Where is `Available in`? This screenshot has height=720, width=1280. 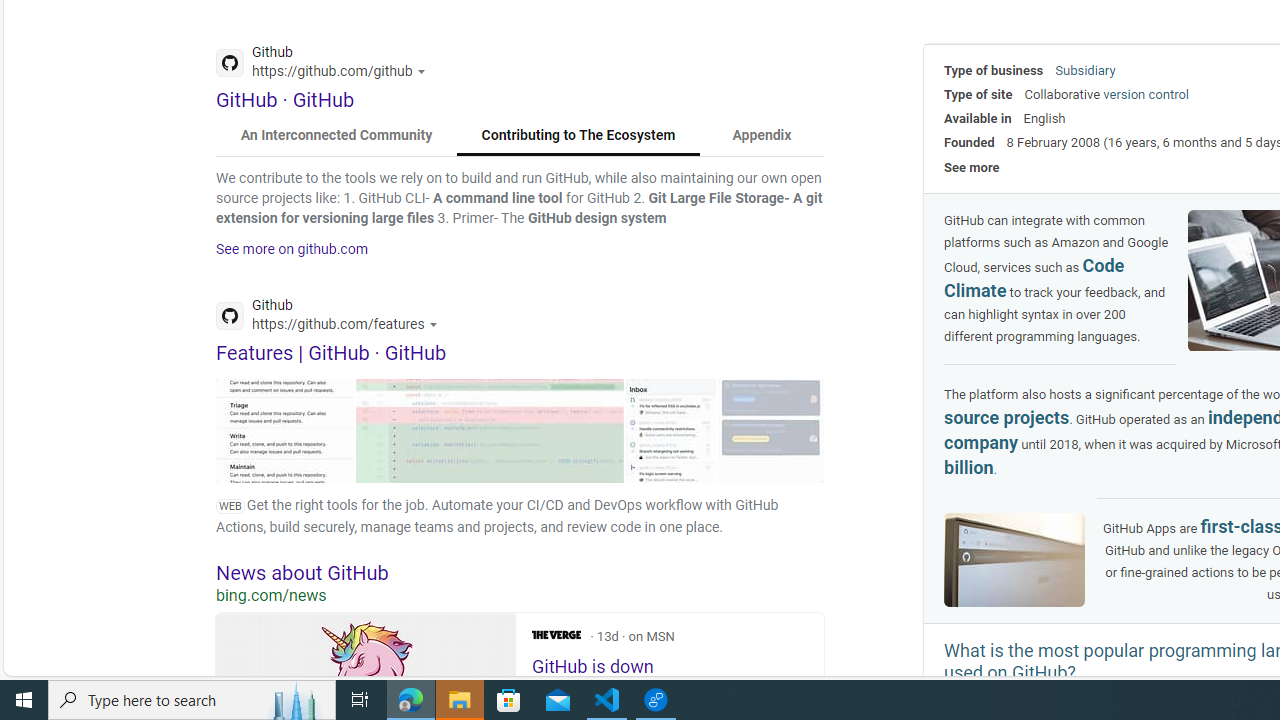 Available in is located at coordinates (978, 118).